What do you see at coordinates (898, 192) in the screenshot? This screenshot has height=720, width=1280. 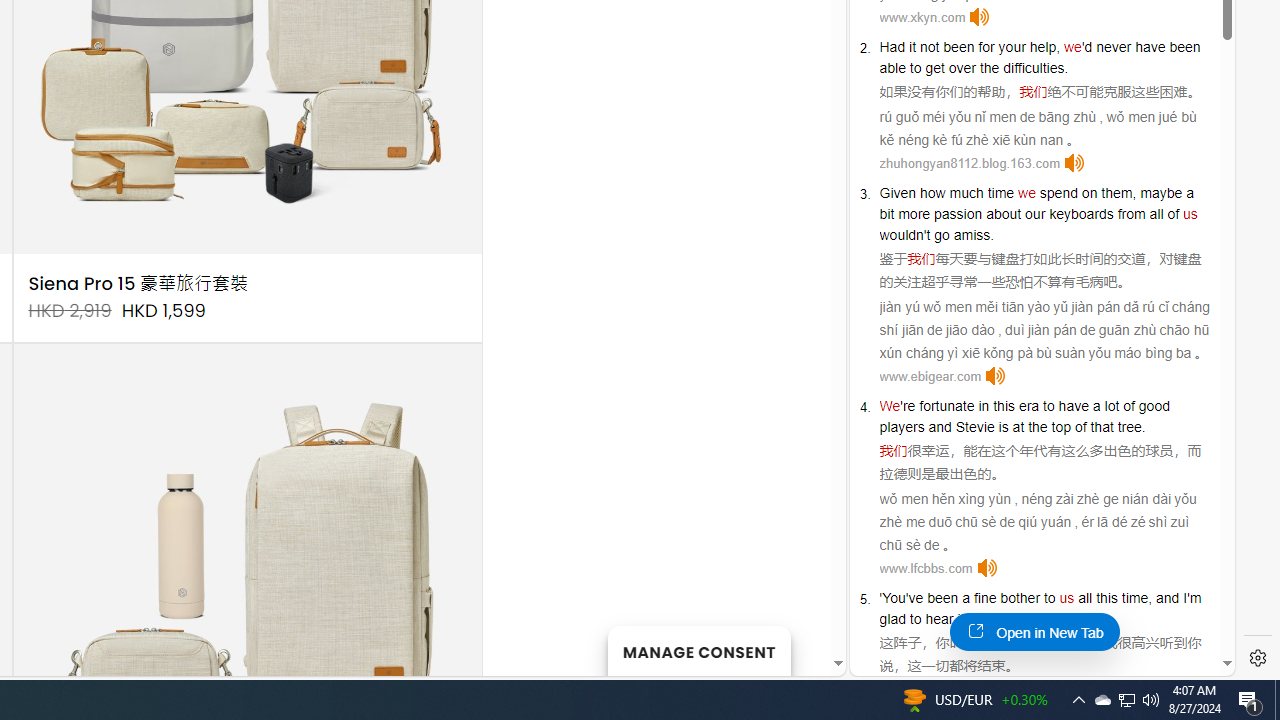 I see `Given` at bounding box center [898, 192].